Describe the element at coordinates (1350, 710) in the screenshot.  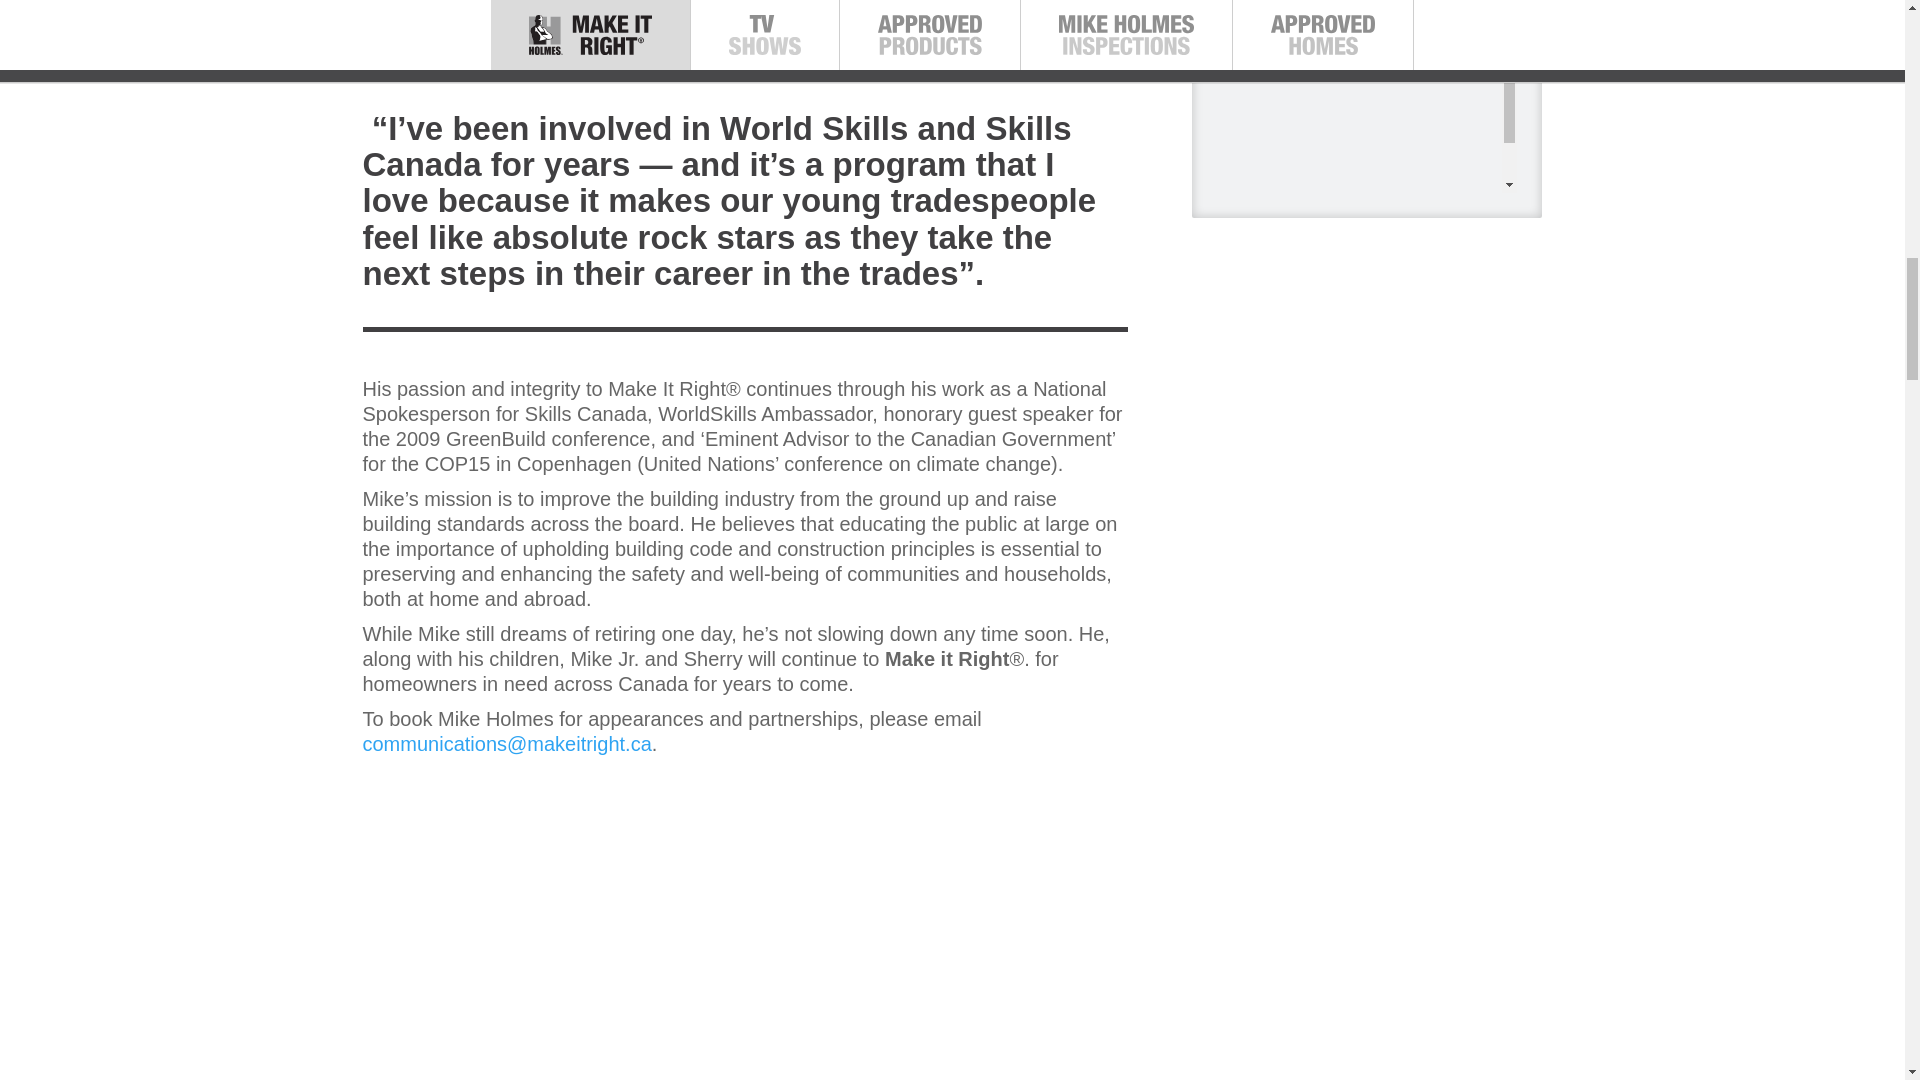
I see `Share` at that location.